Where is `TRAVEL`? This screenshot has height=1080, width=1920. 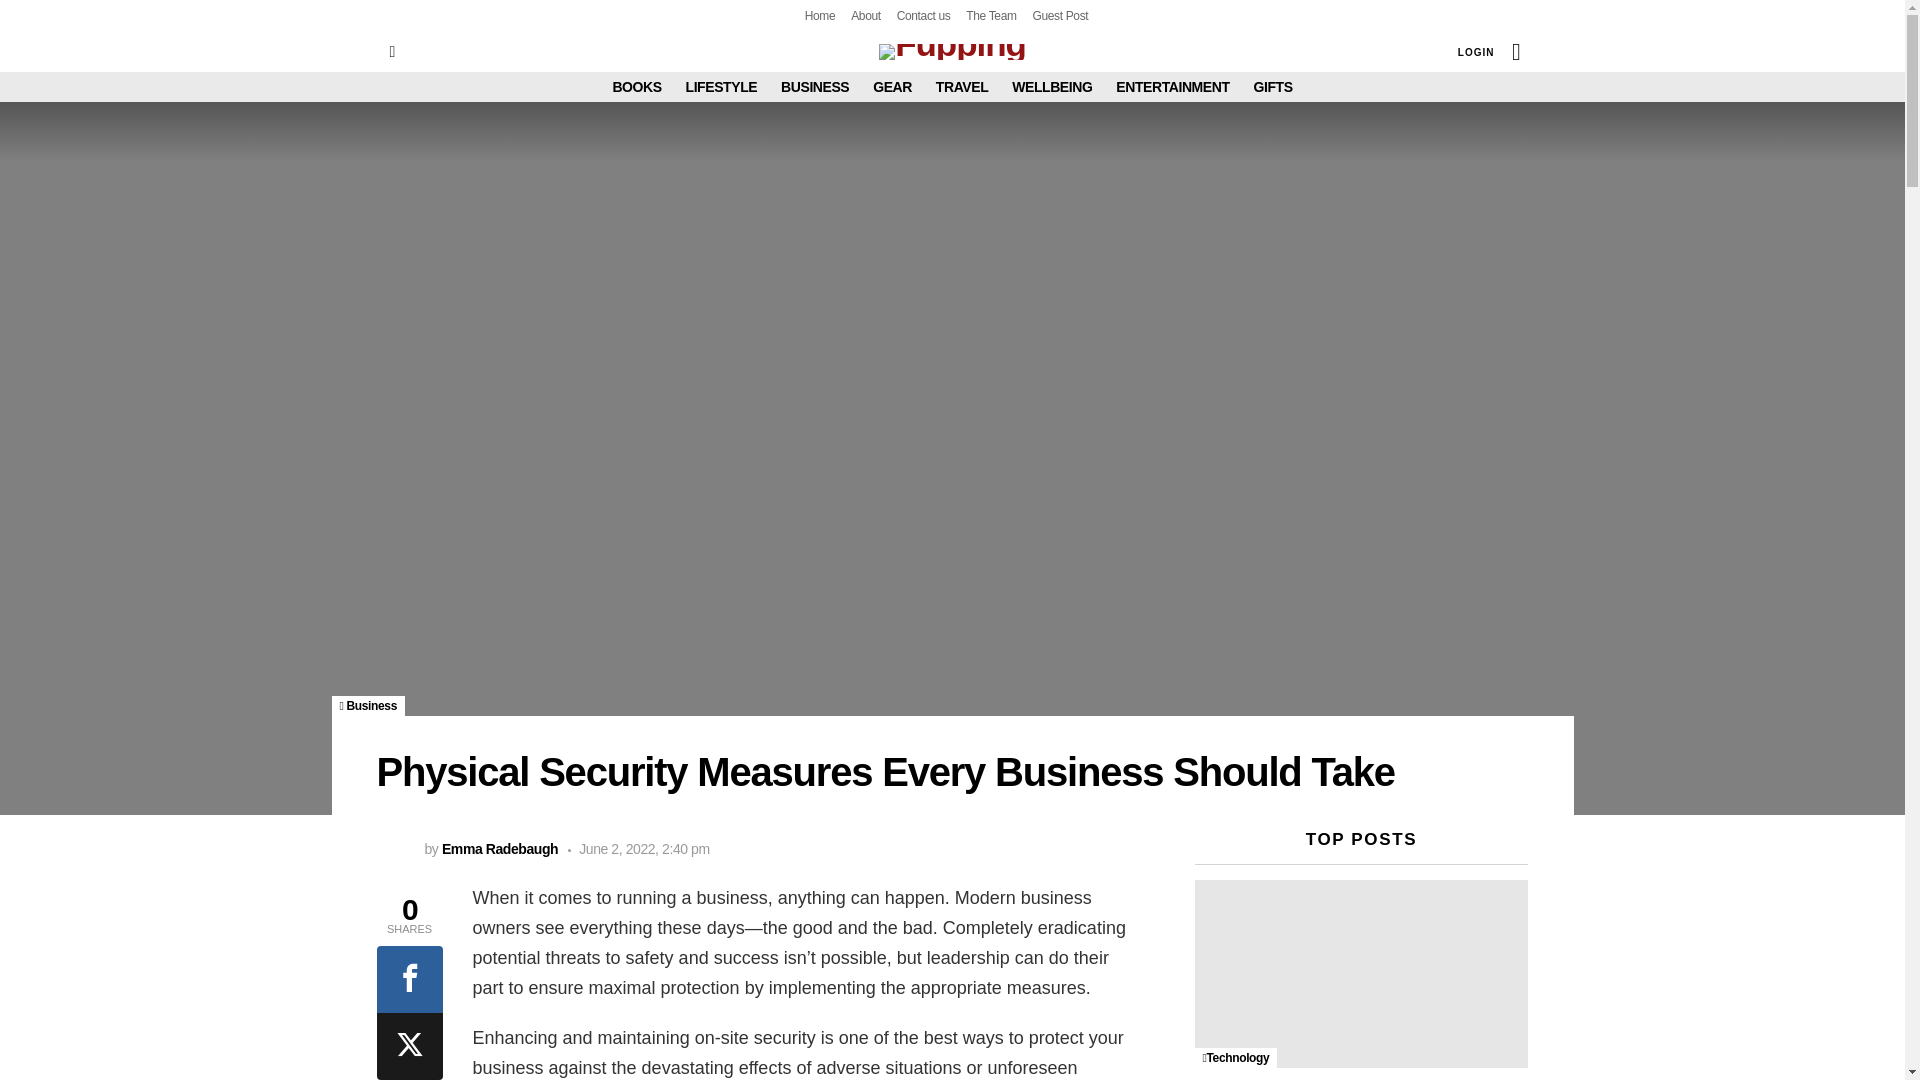 TRAVEL is located at coordinates (962, 86).